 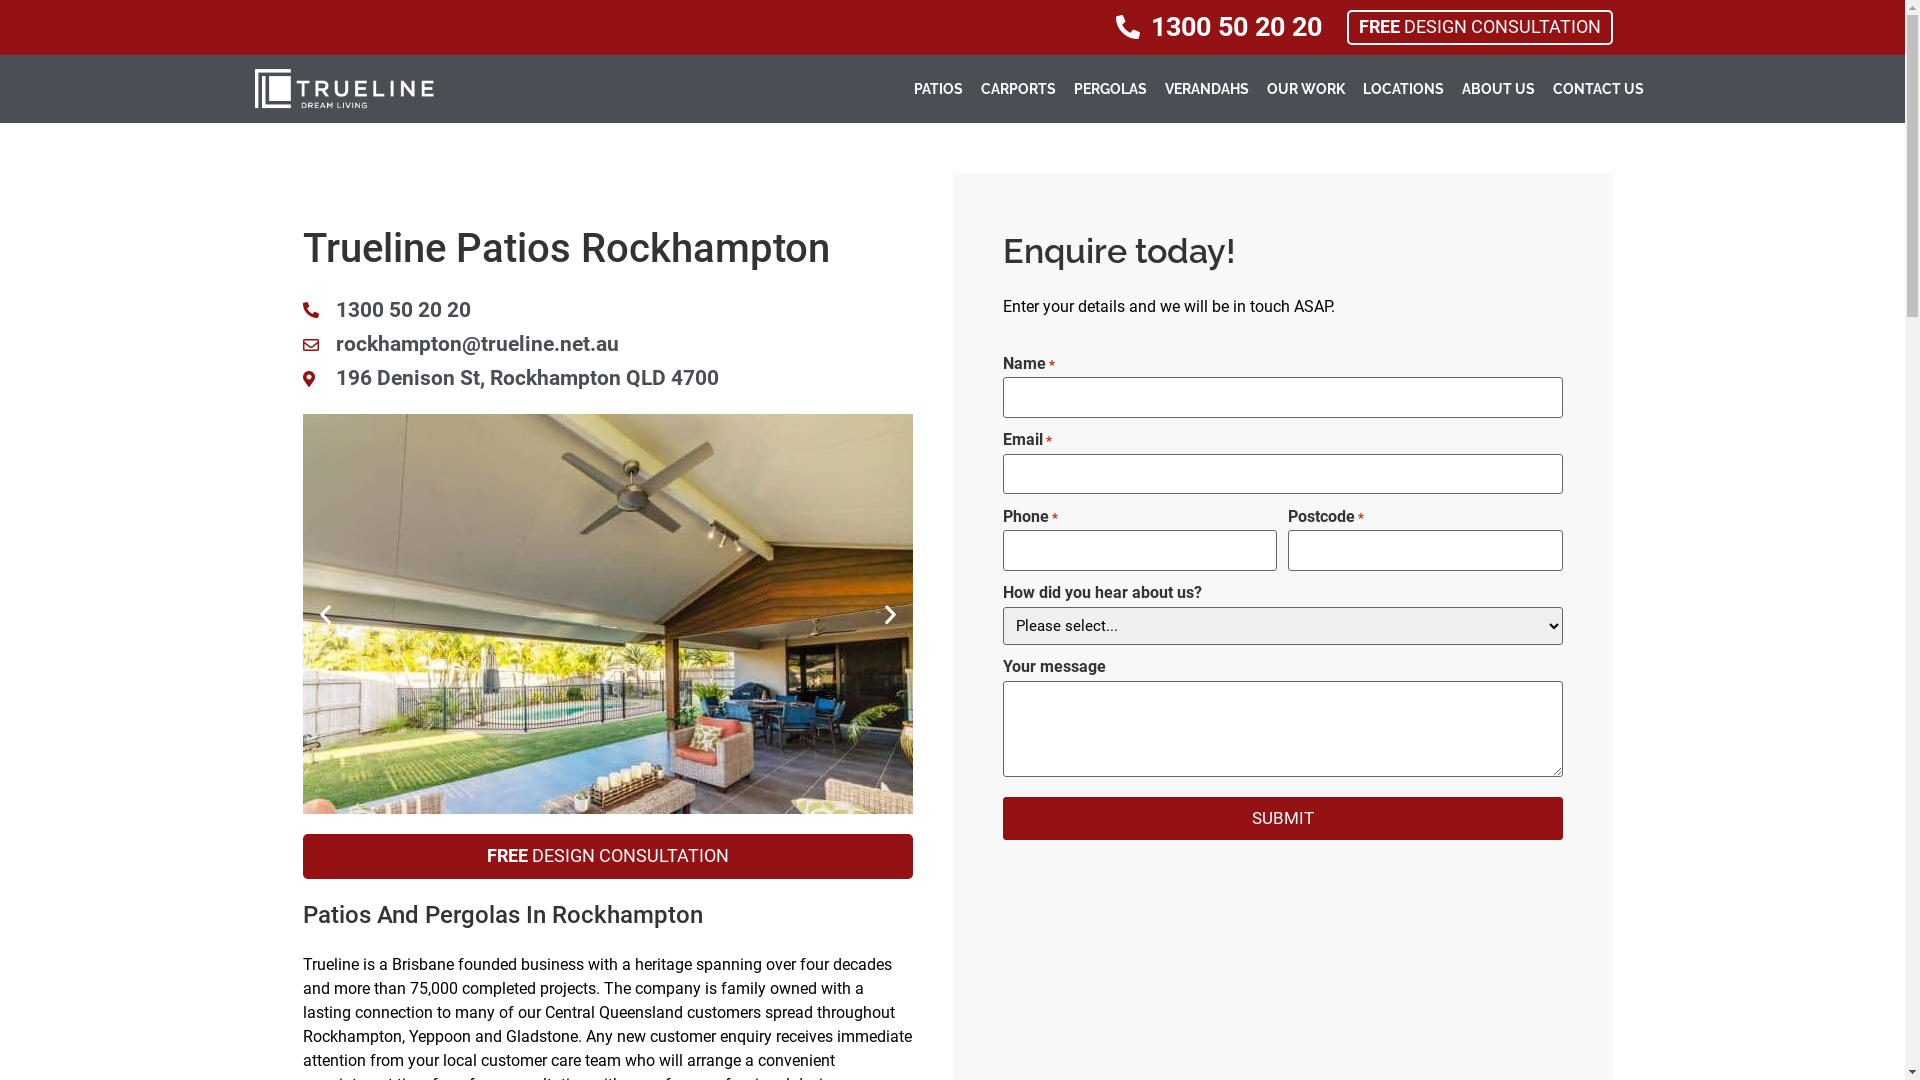 I want to click on 1300 50 20 20, so click(x=1219, y=28).